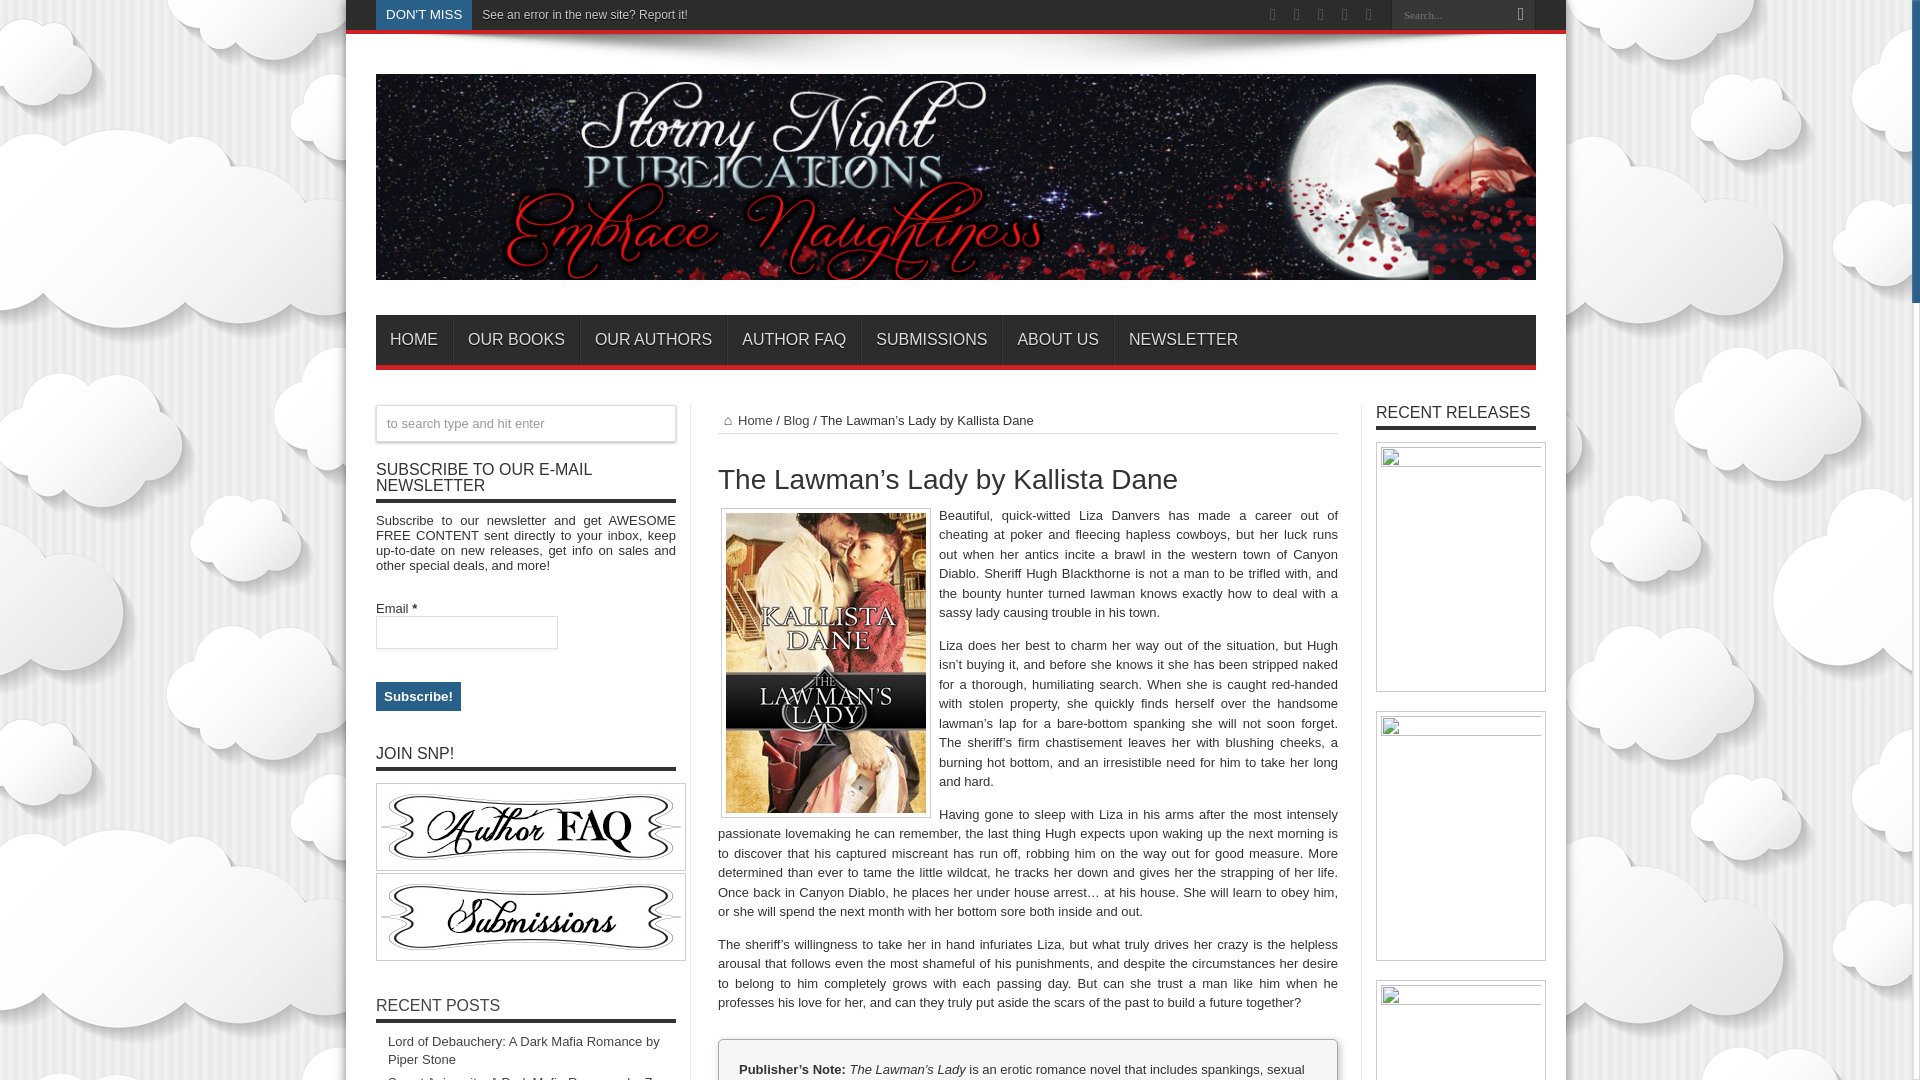 The height and width of the screenshot is (1080, 1920). Describe the element at coordinates (1344, 15) in the screenshot. I see `Twitter` at that location.